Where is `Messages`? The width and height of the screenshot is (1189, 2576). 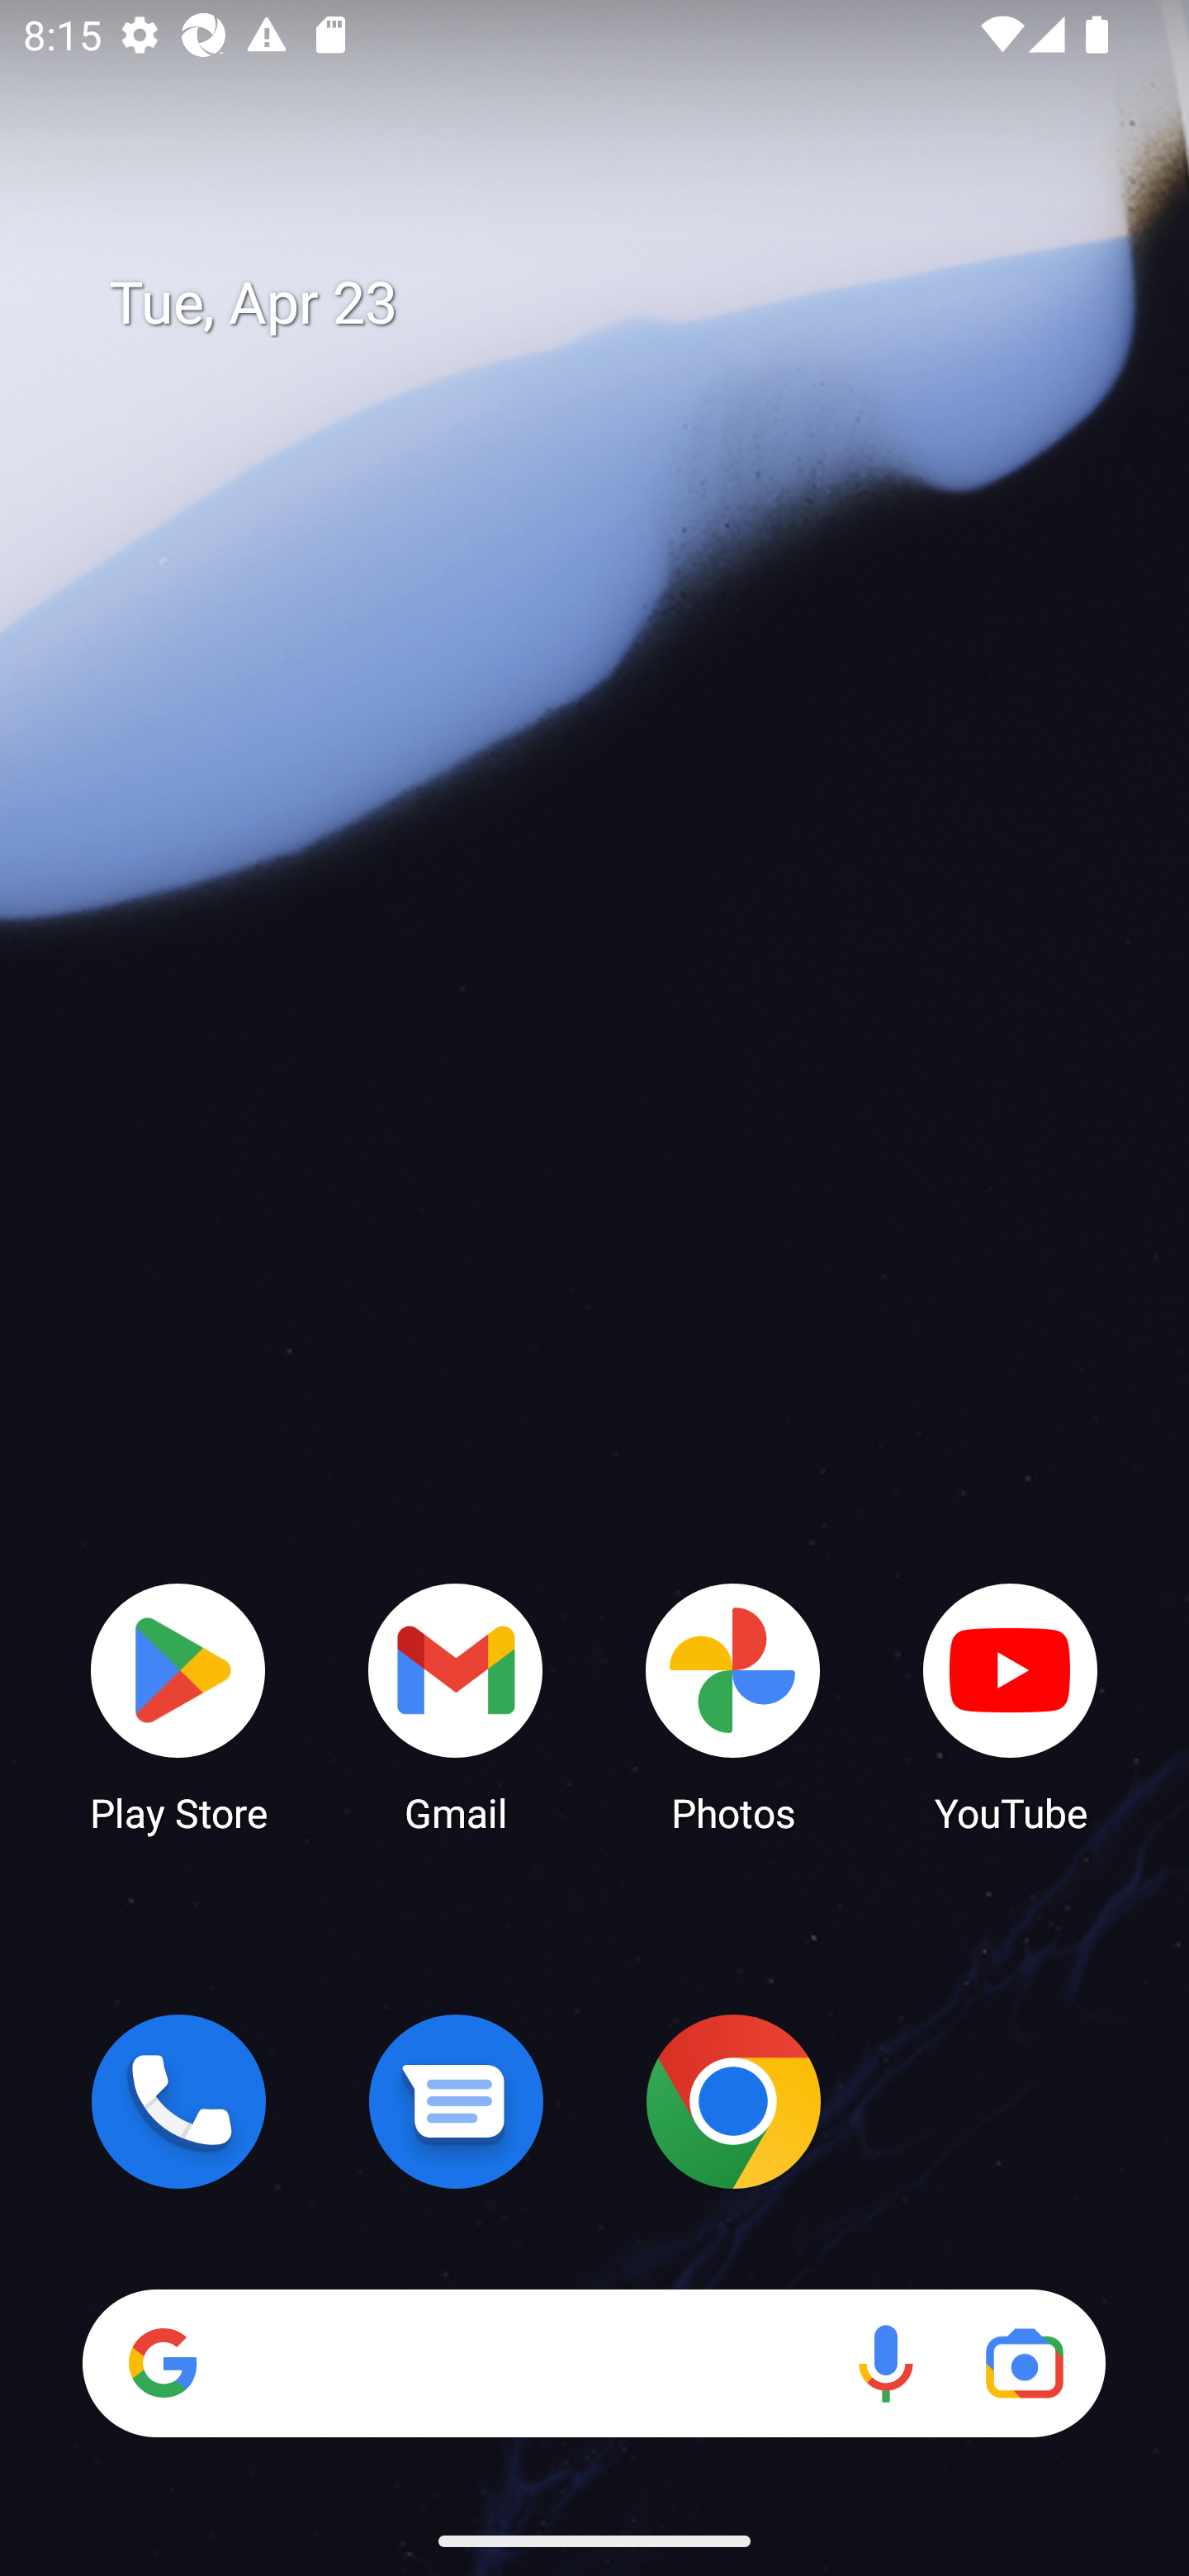
Messages is located at coordinates (456, 2101).